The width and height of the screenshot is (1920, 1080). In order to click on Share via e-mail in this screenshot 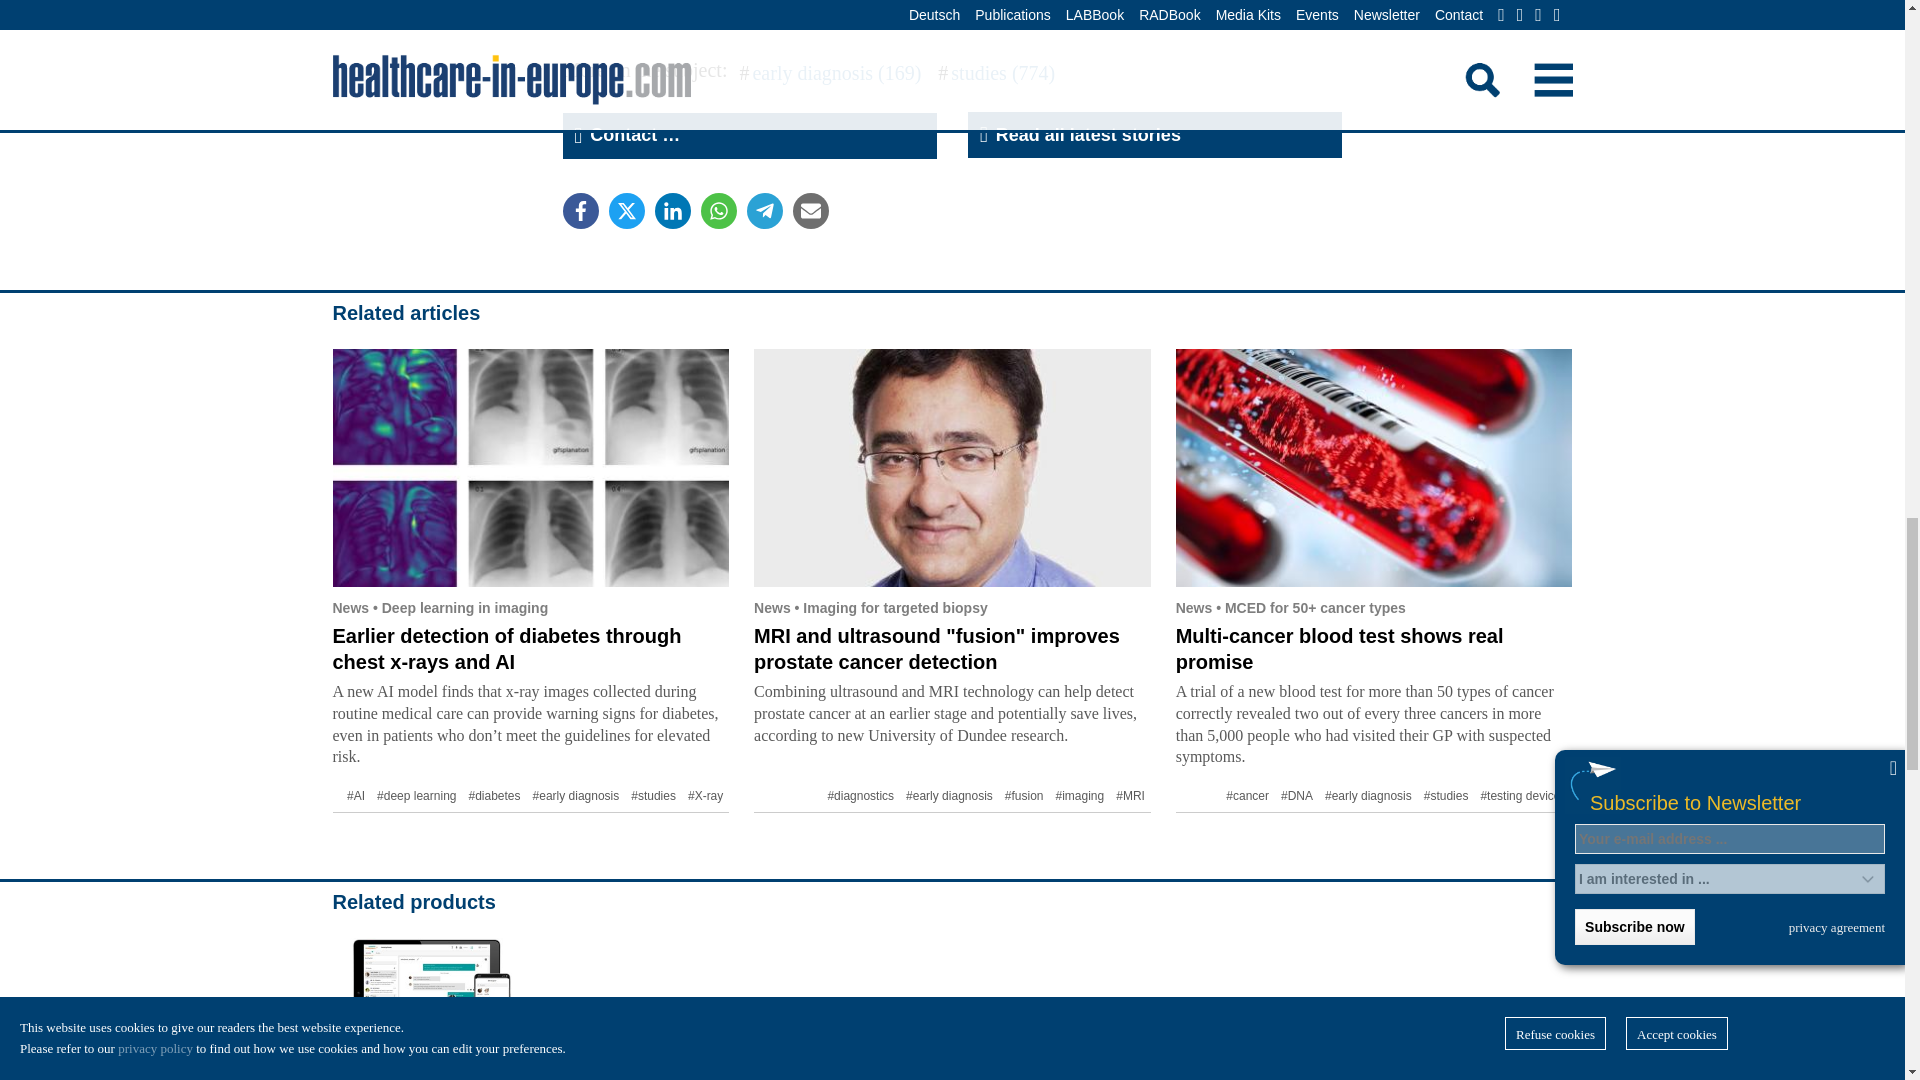, I will do `click(809, 210)`.